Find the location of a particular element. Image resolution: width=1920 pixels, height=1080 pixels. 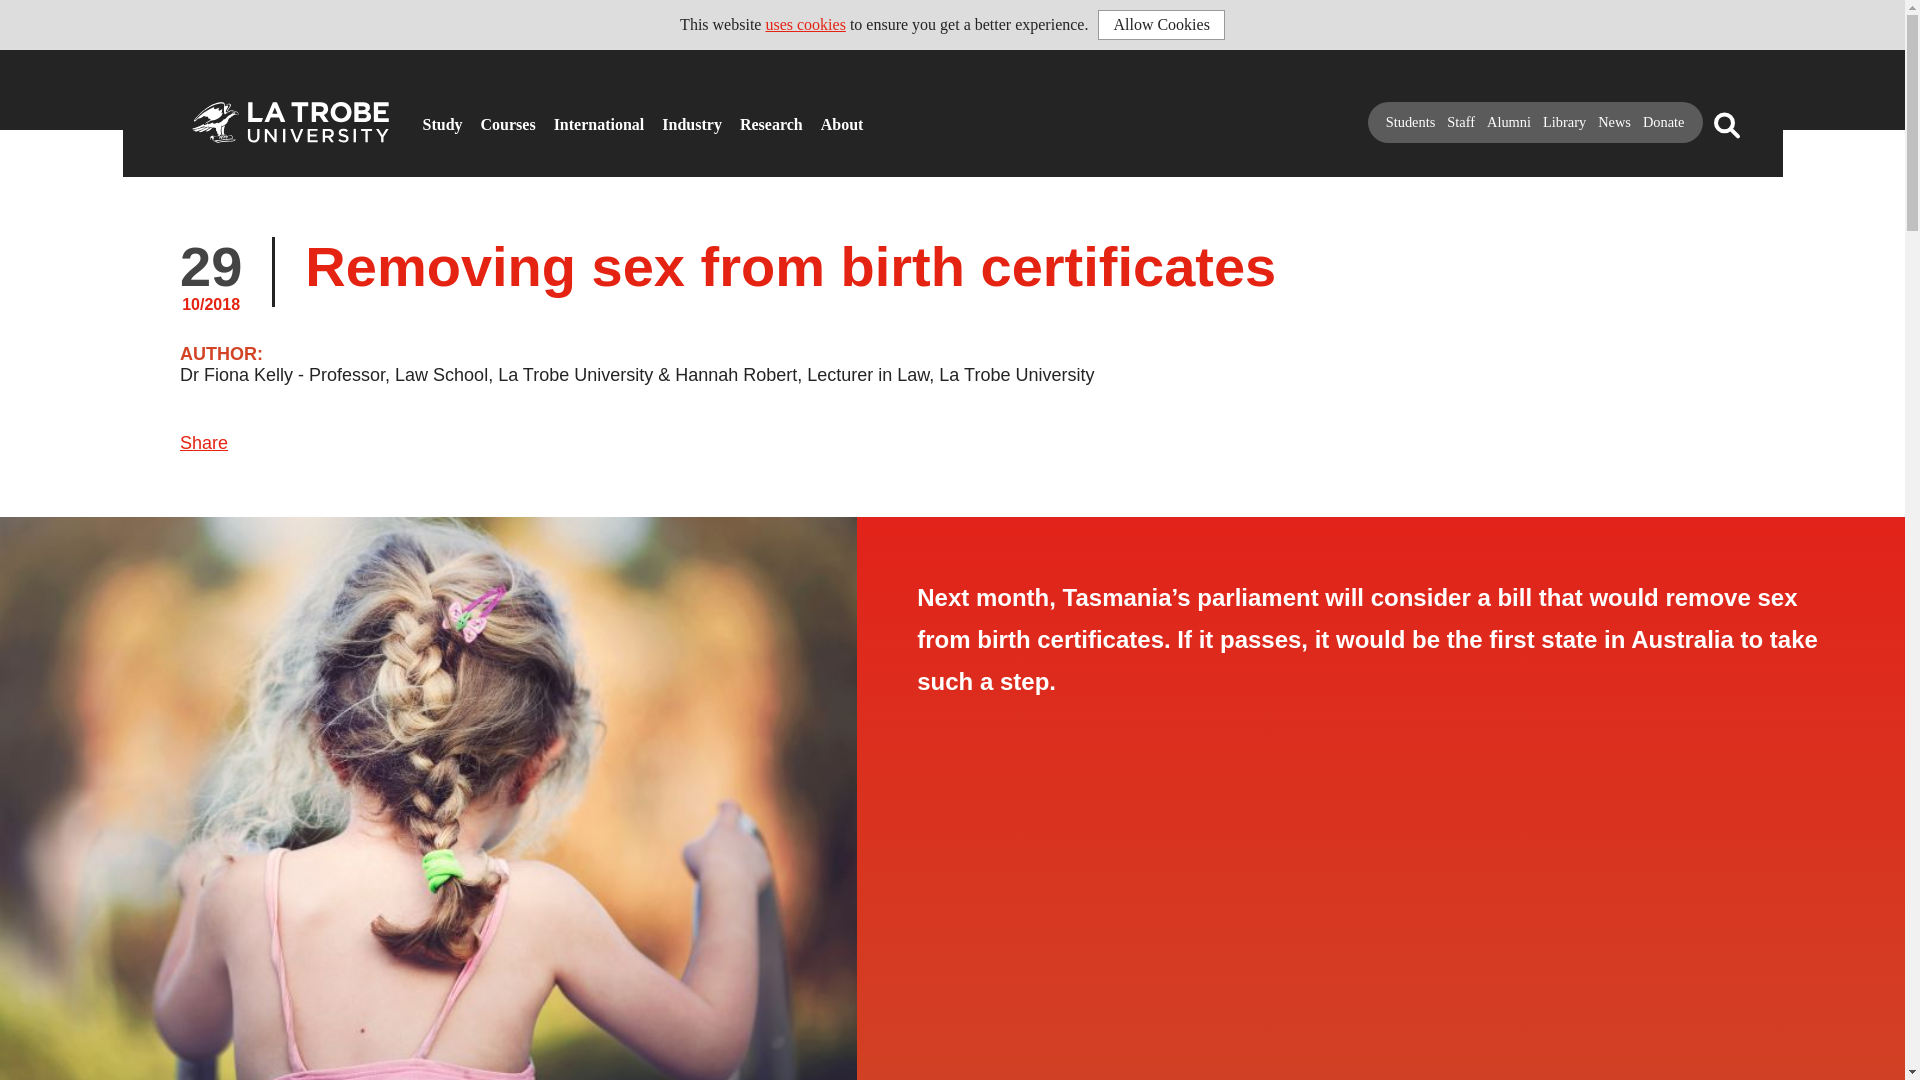

Donate is located at coordinates (1664, 122).